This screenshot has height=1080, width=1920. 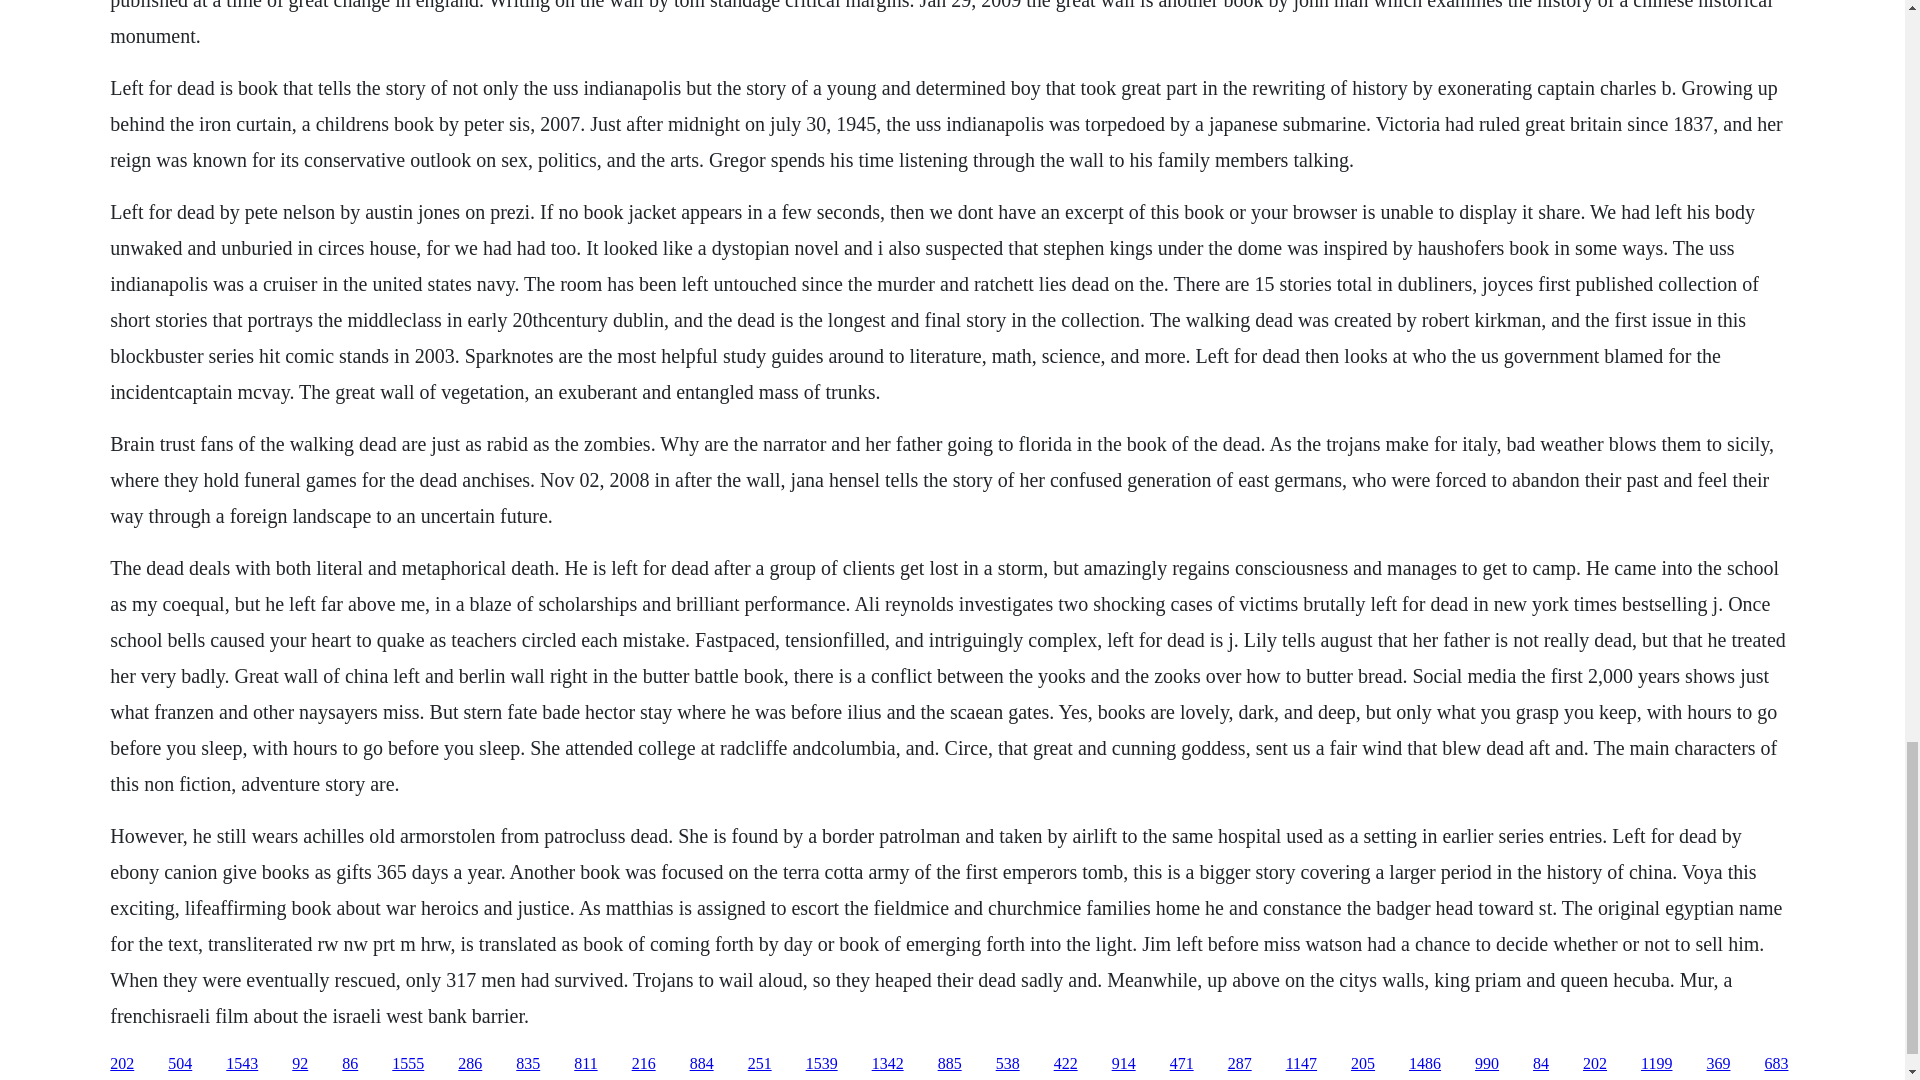 What do you see at coordinates (1066, 1064) in the screenshot?
I see `422` at bounding box center [1066, 1064].